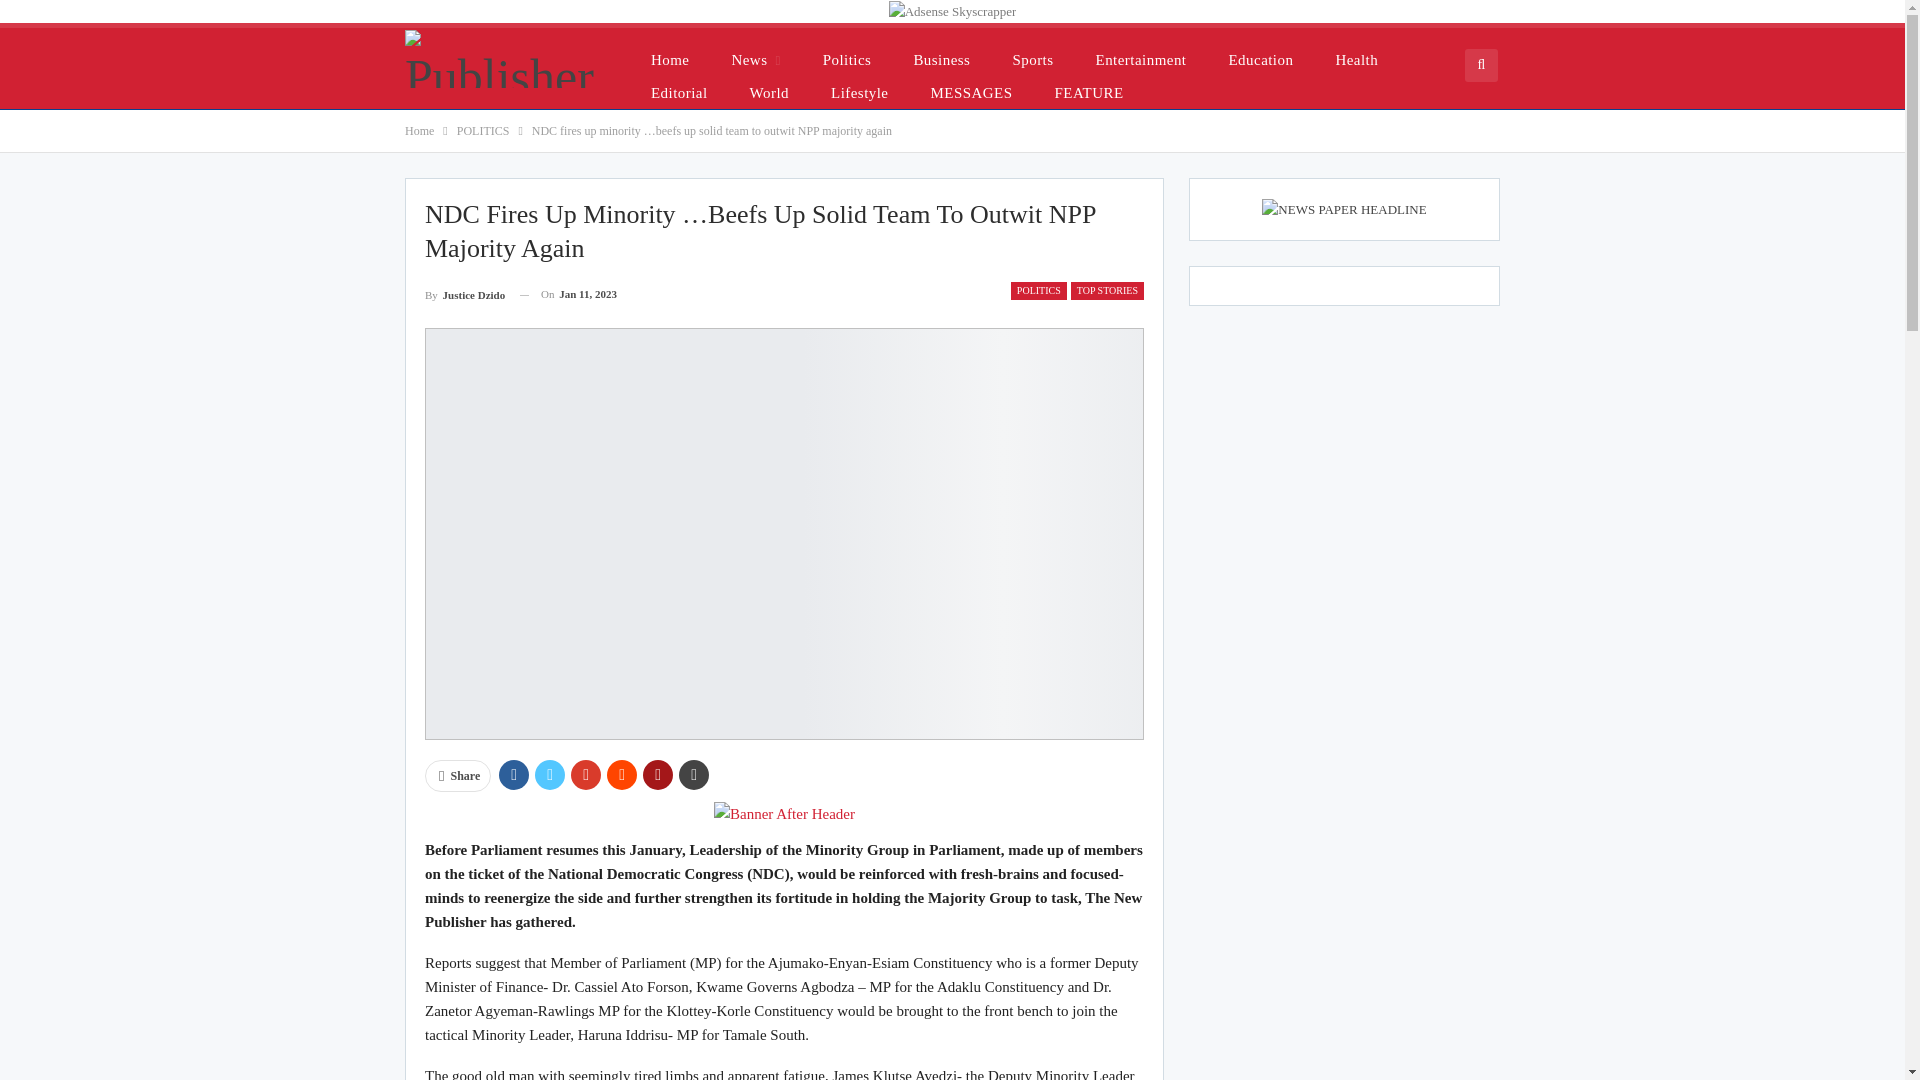 The height and width of the screenshot is (1080, 1920). Describe the element at coordinates (1039, 290) in the screenshot. I see `POLITICS` at that location.